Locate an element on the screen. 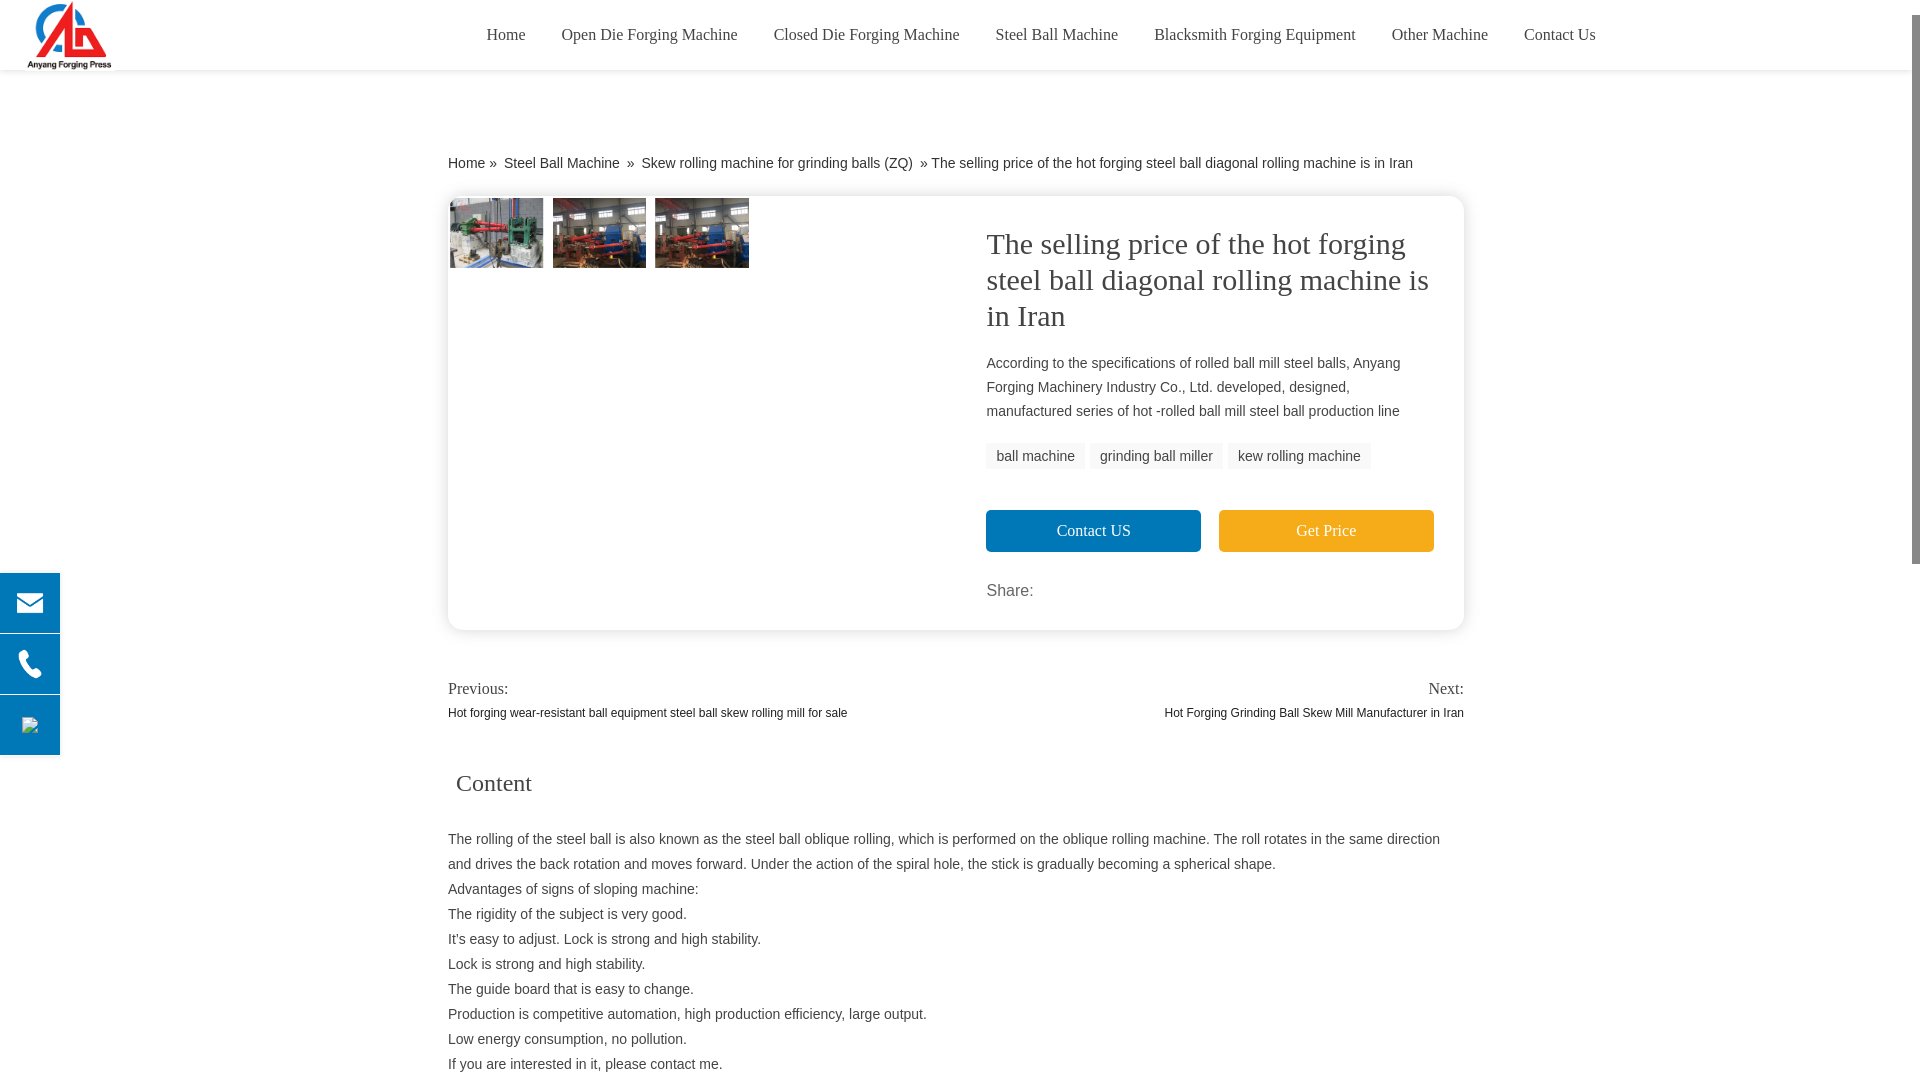 This screenshot has height=1080, width=1920. Steel Ball Machine is located at coordinates (1056, 35).